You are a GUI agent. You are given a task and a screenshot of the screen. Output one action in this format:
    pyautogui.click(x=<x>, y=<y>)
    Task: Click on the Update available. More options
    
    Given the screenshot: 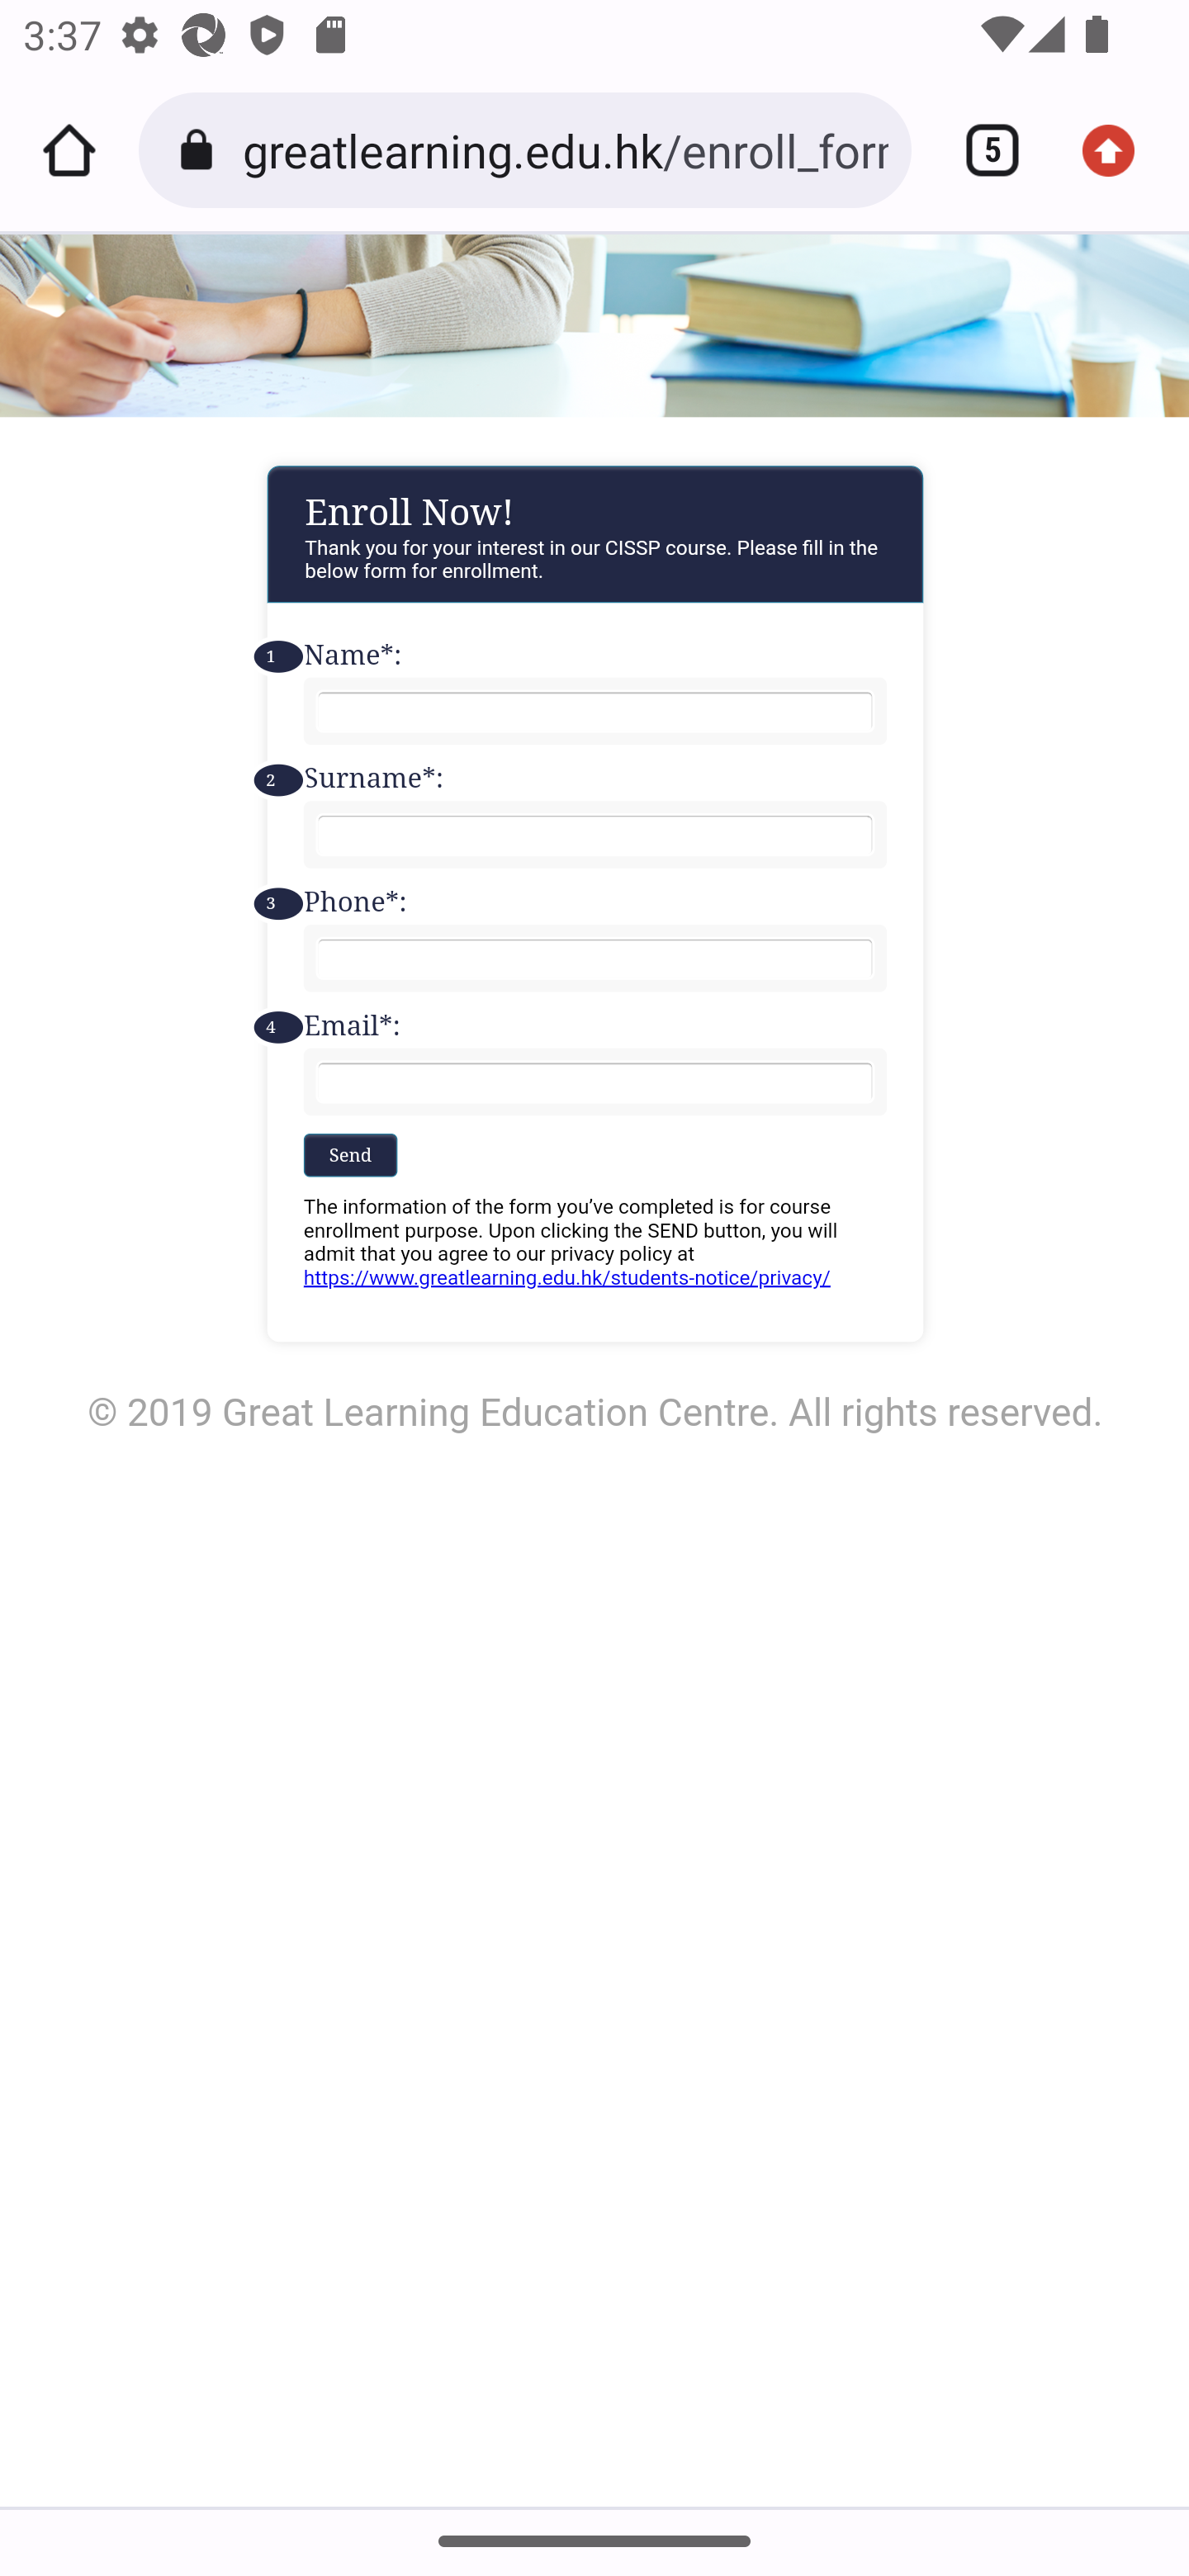 What is the action you would take?
    pyautogui.click(x=1120, y=150)
    